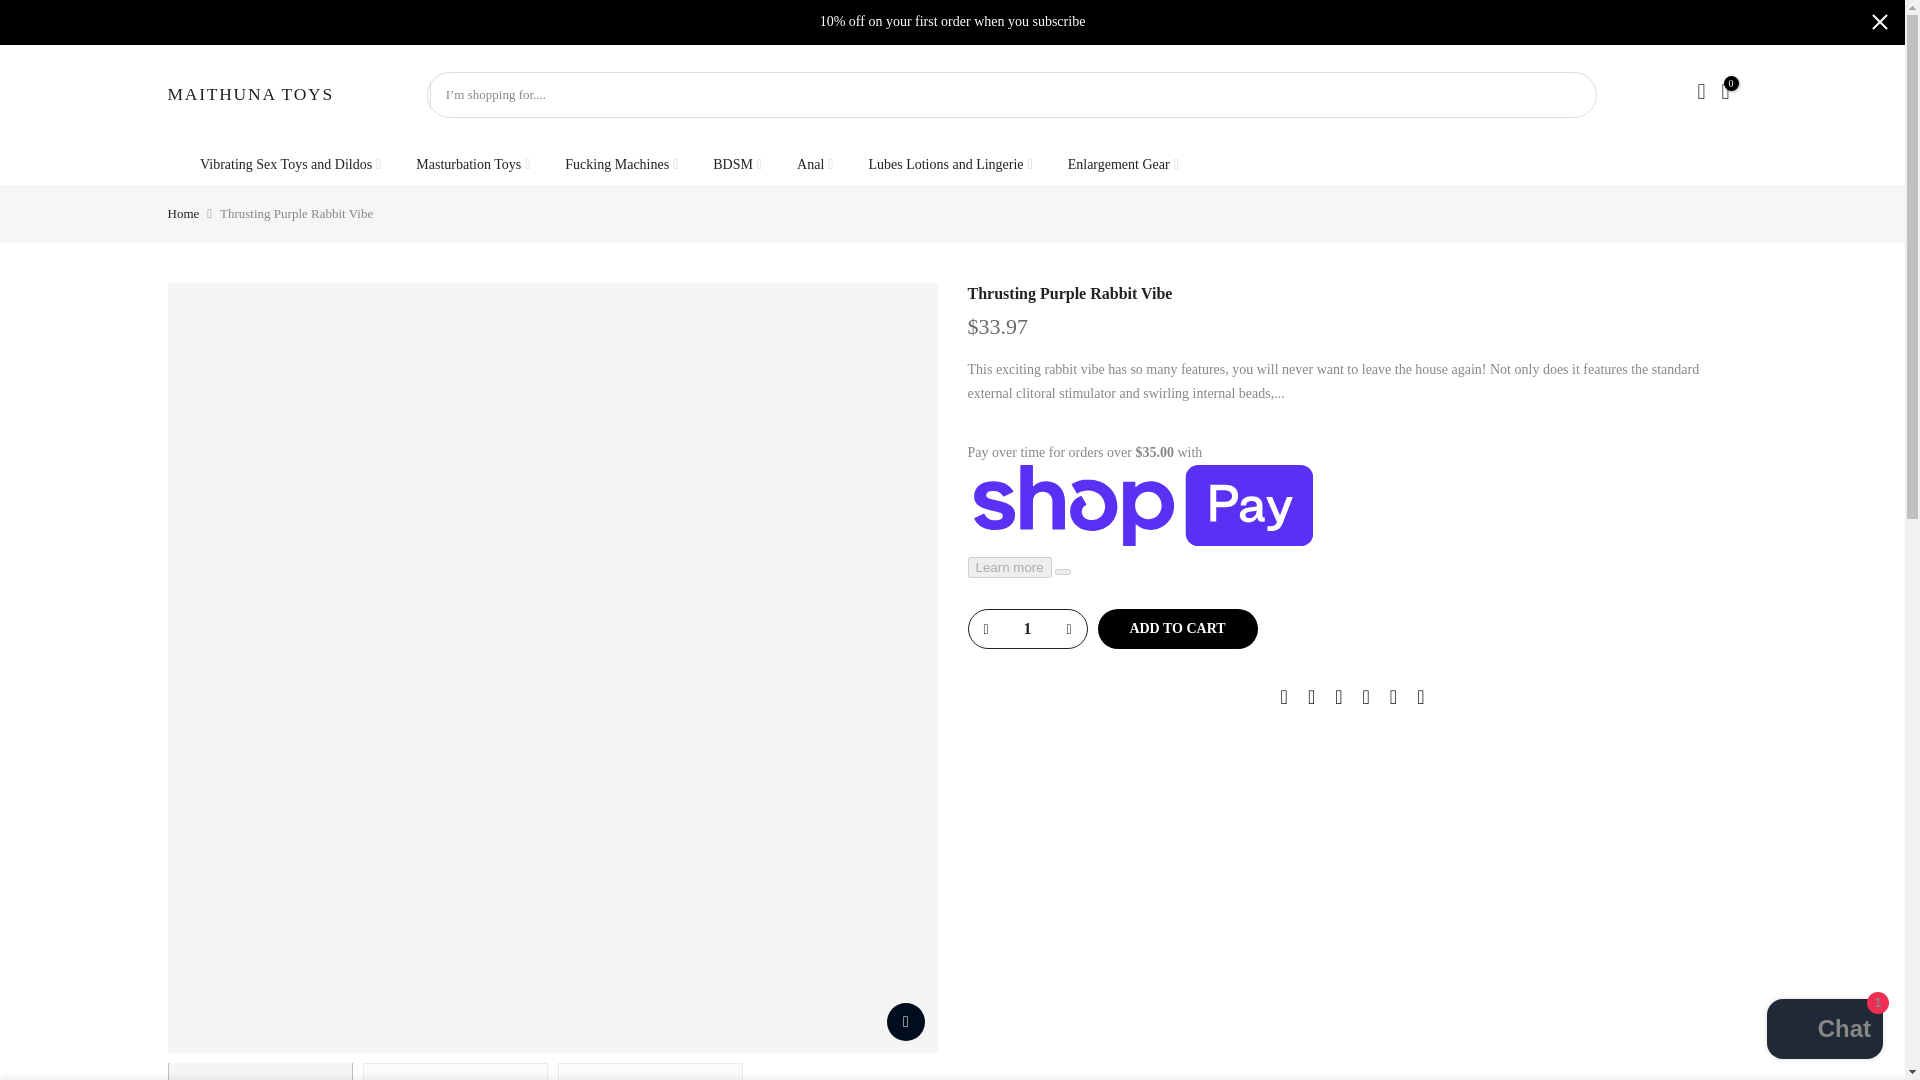  What do you see at coordinates (1026, 629) in the screenshot?
I see `1` at bounding box center [1026, 629].